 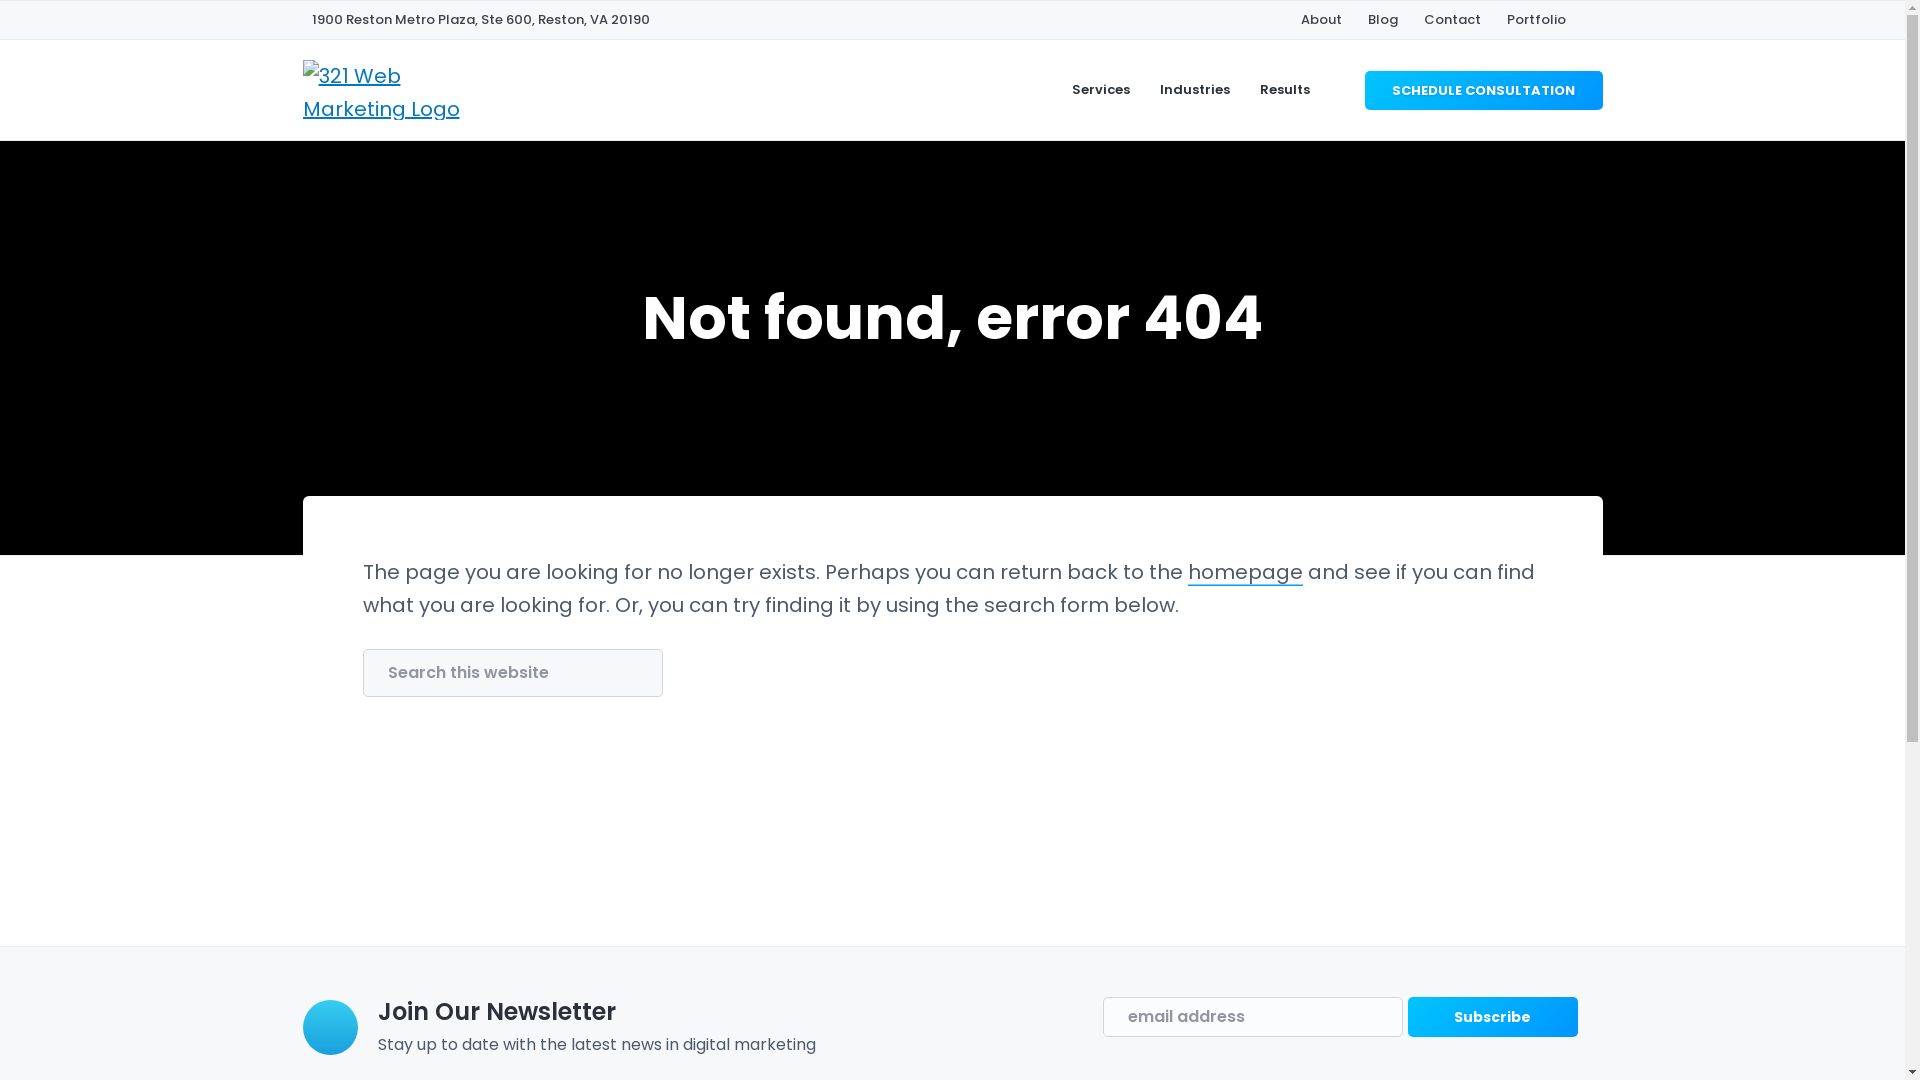 What do you see at coordinates (1285, 90) in the screenshot?
I see `Results` at bounding box center [1285, 90].